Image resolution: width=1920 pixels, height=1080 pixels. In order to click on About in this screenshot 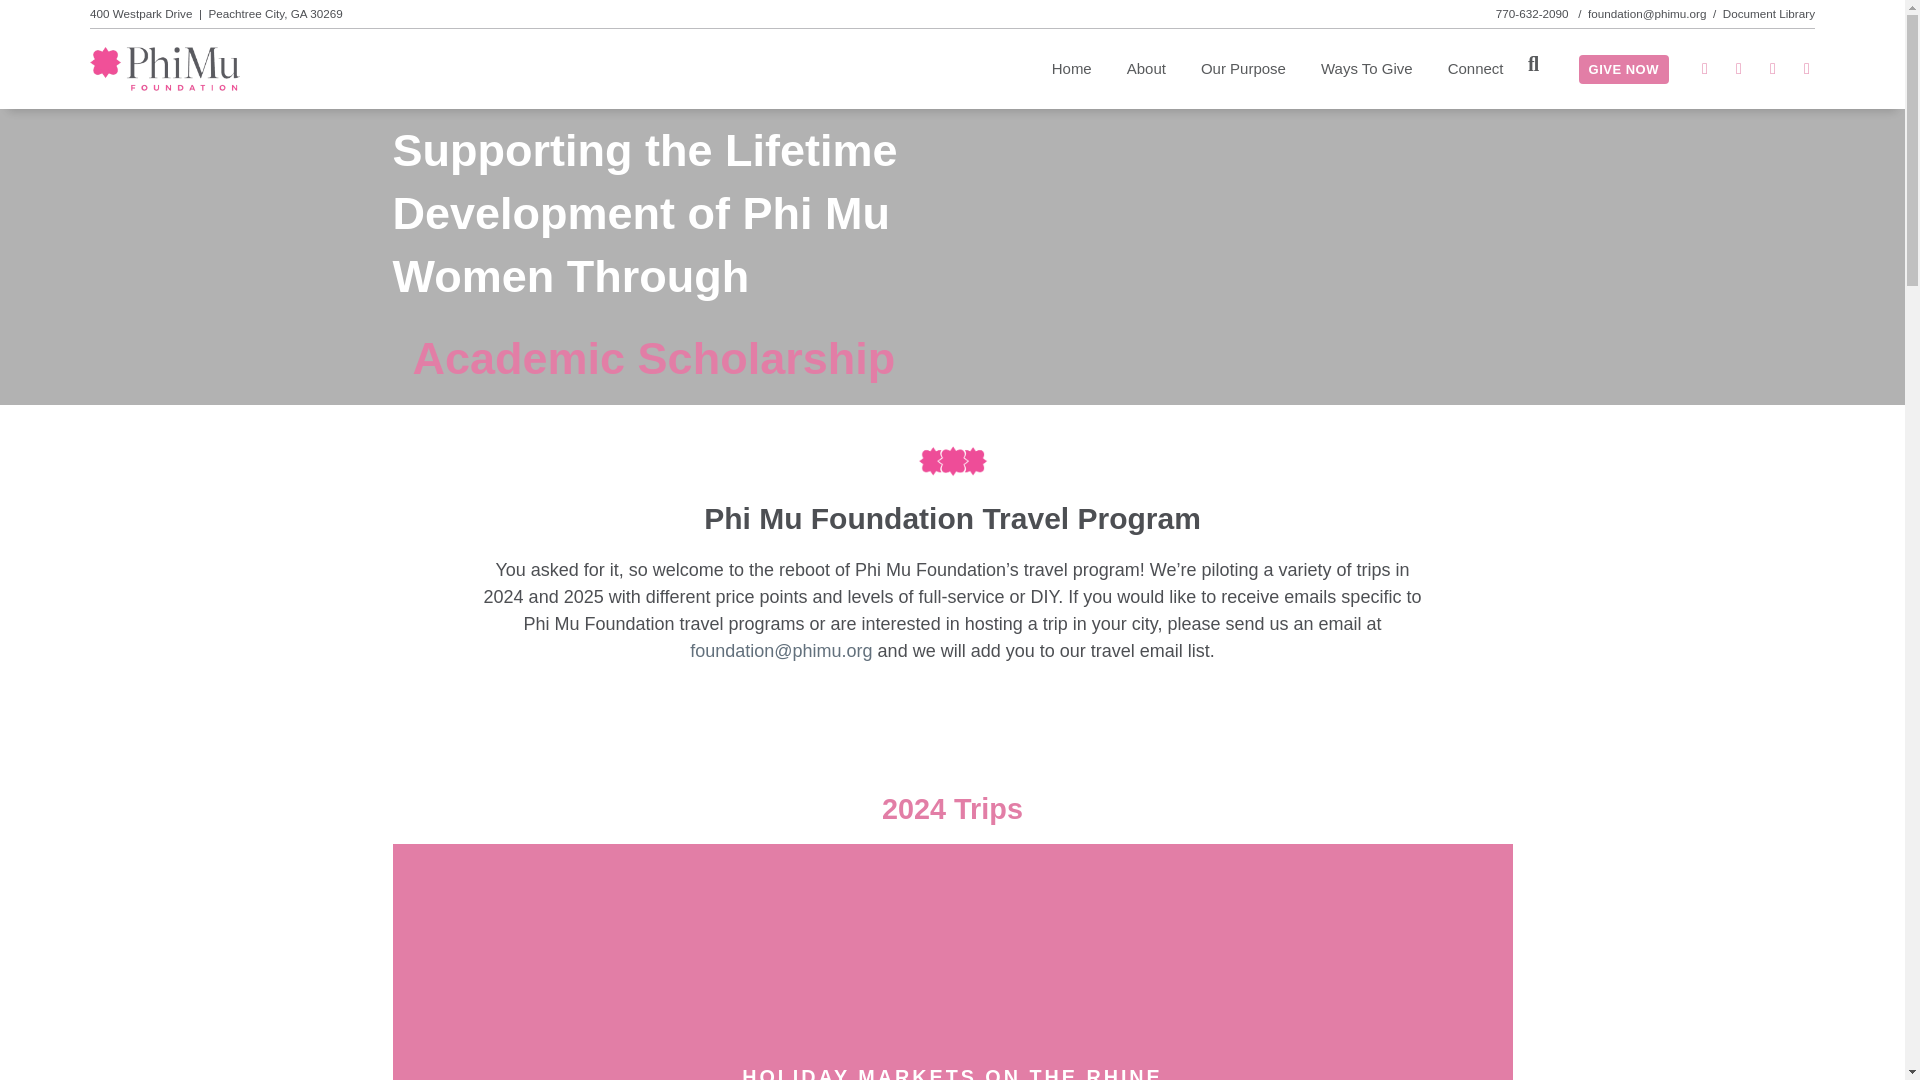, I will do `click(1146, 68)`.